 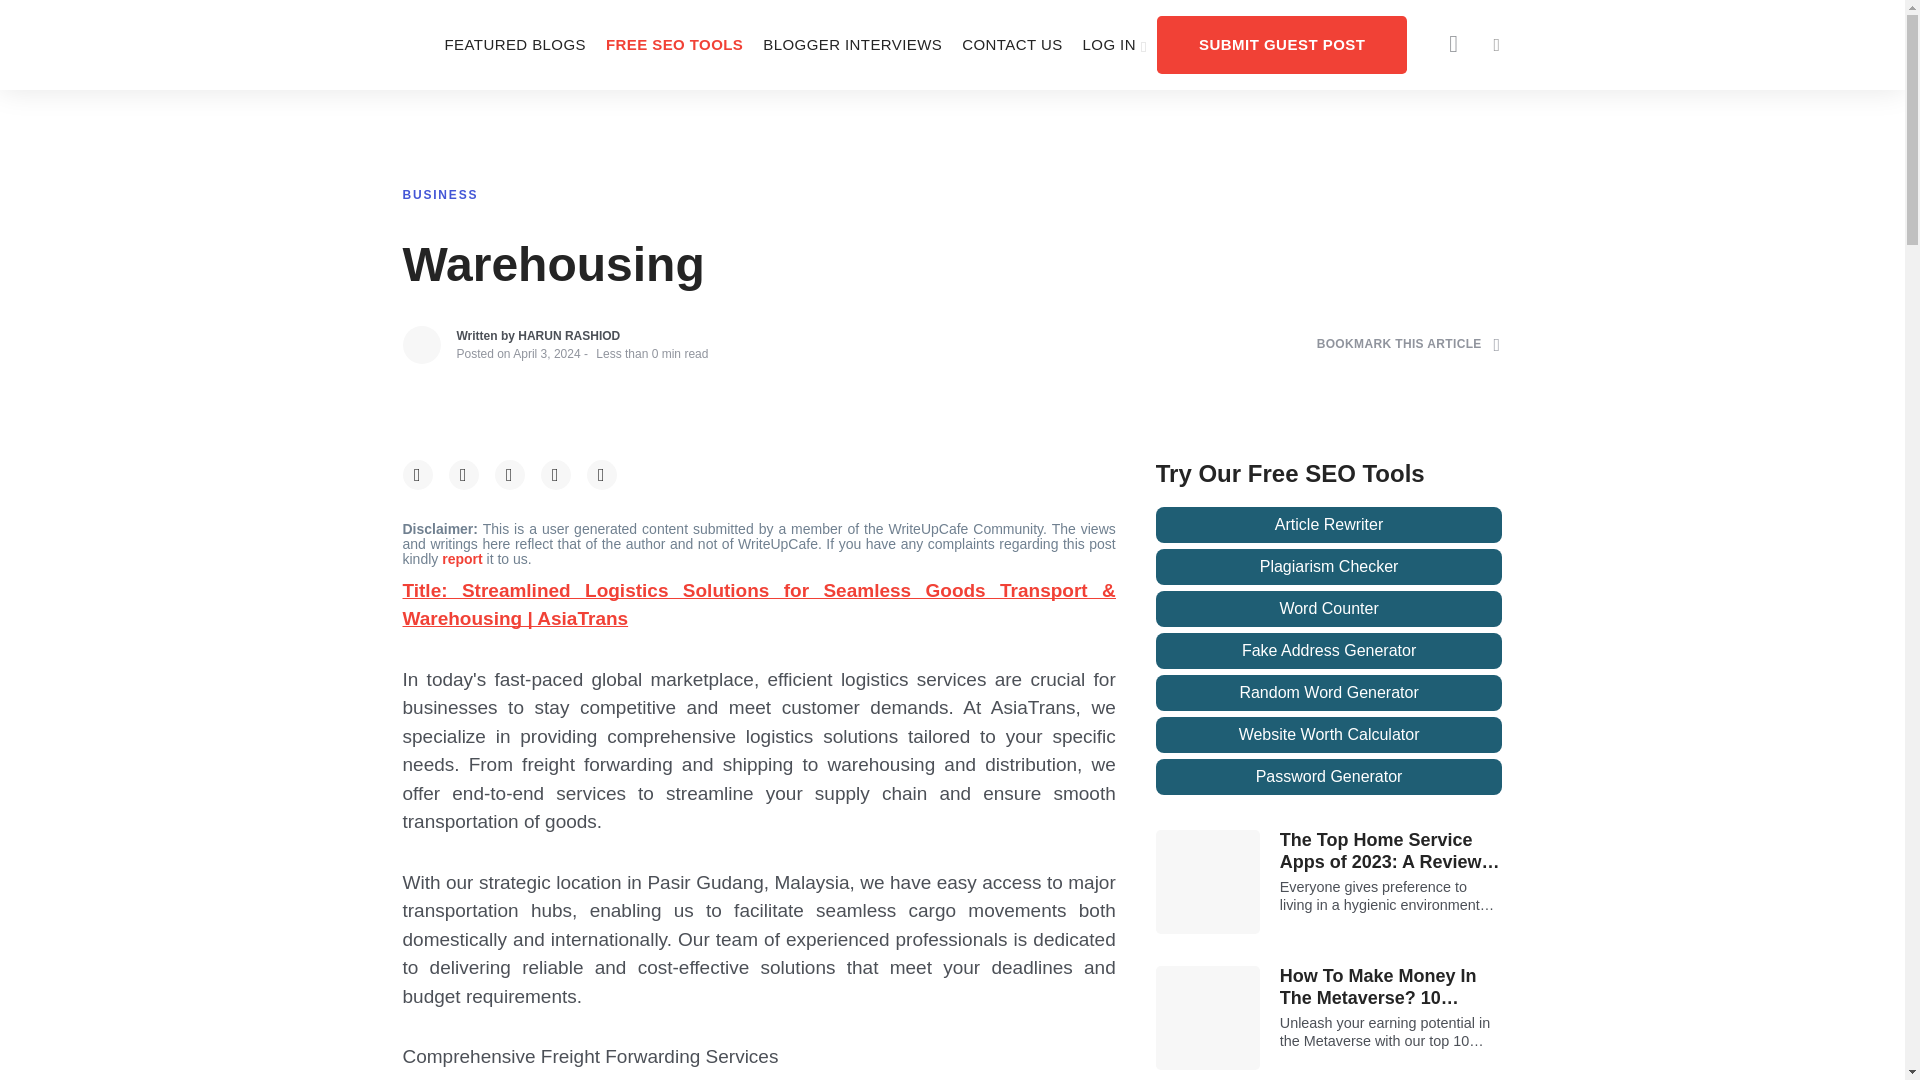 I want to click on Fake Address Generator, so click(x=1329, y=650).